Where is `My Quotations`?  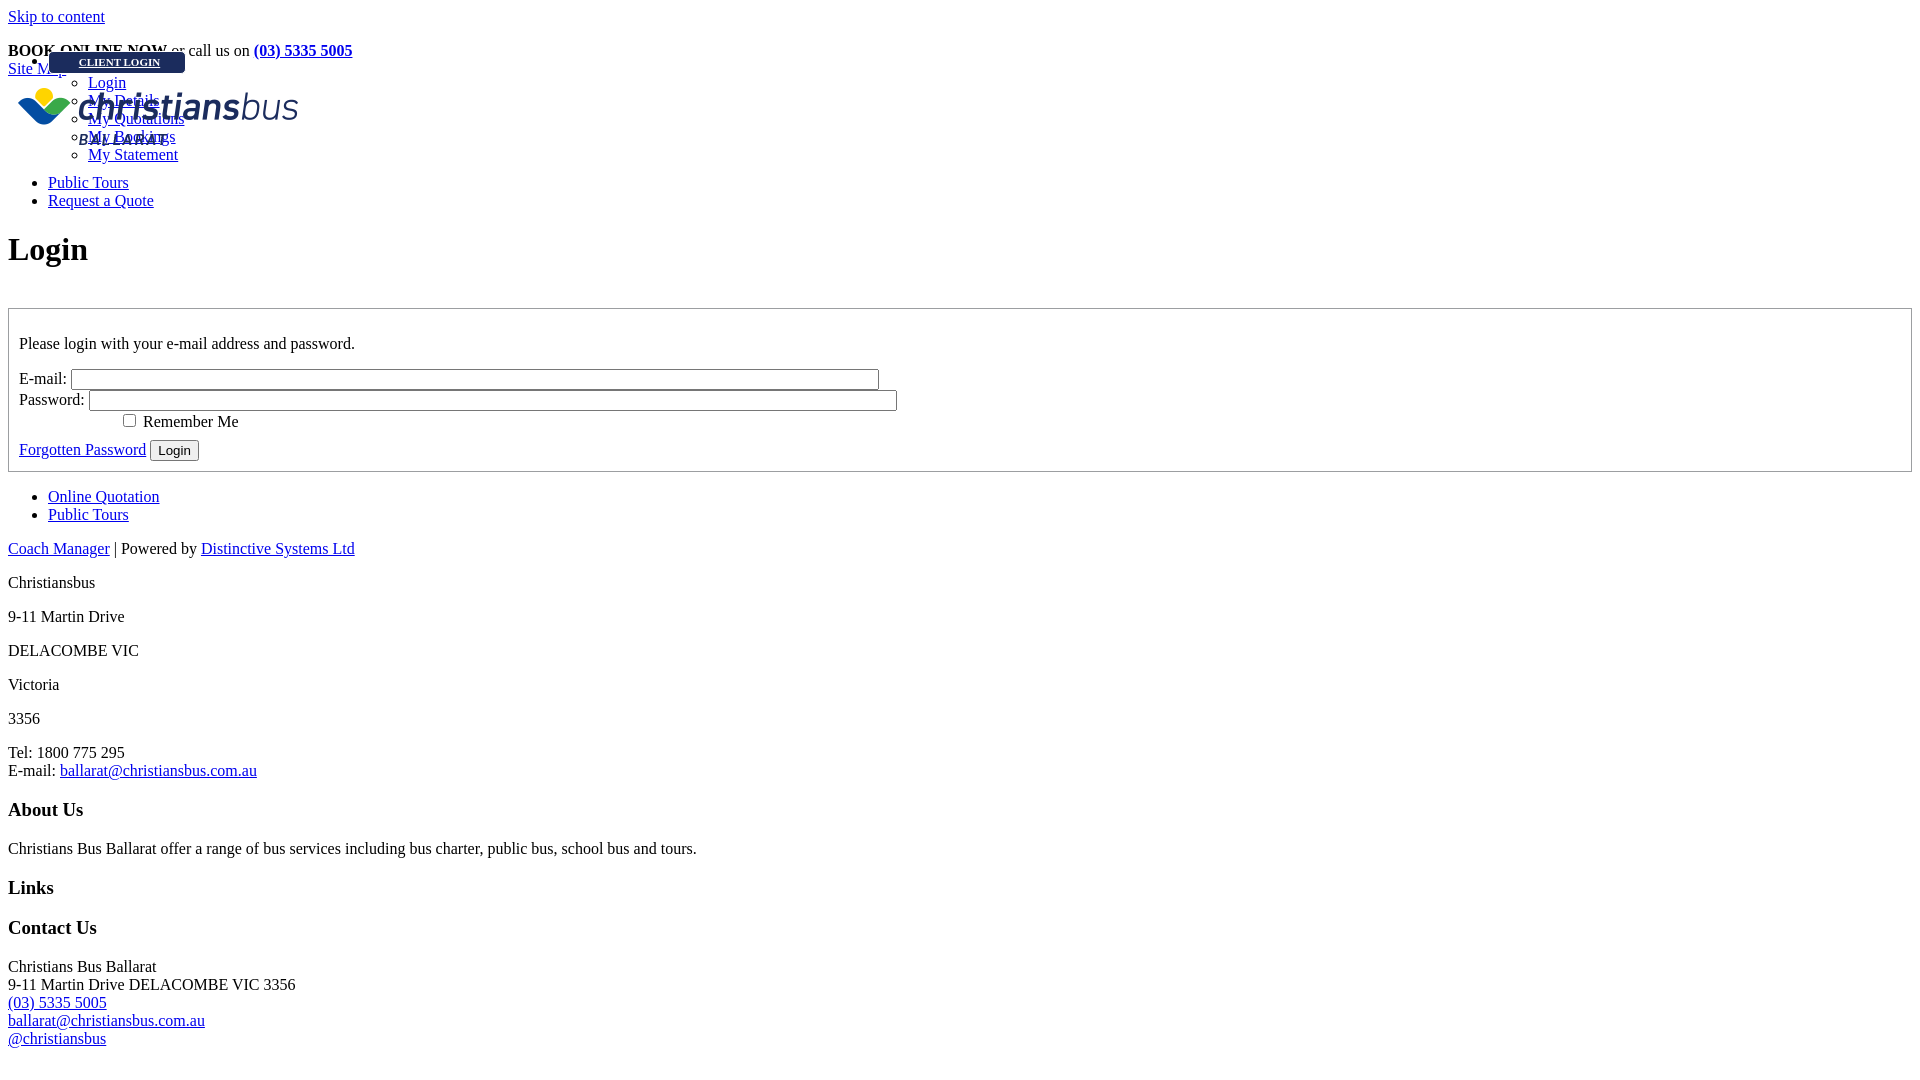 My Quotations is located at coordinates (633, 119).